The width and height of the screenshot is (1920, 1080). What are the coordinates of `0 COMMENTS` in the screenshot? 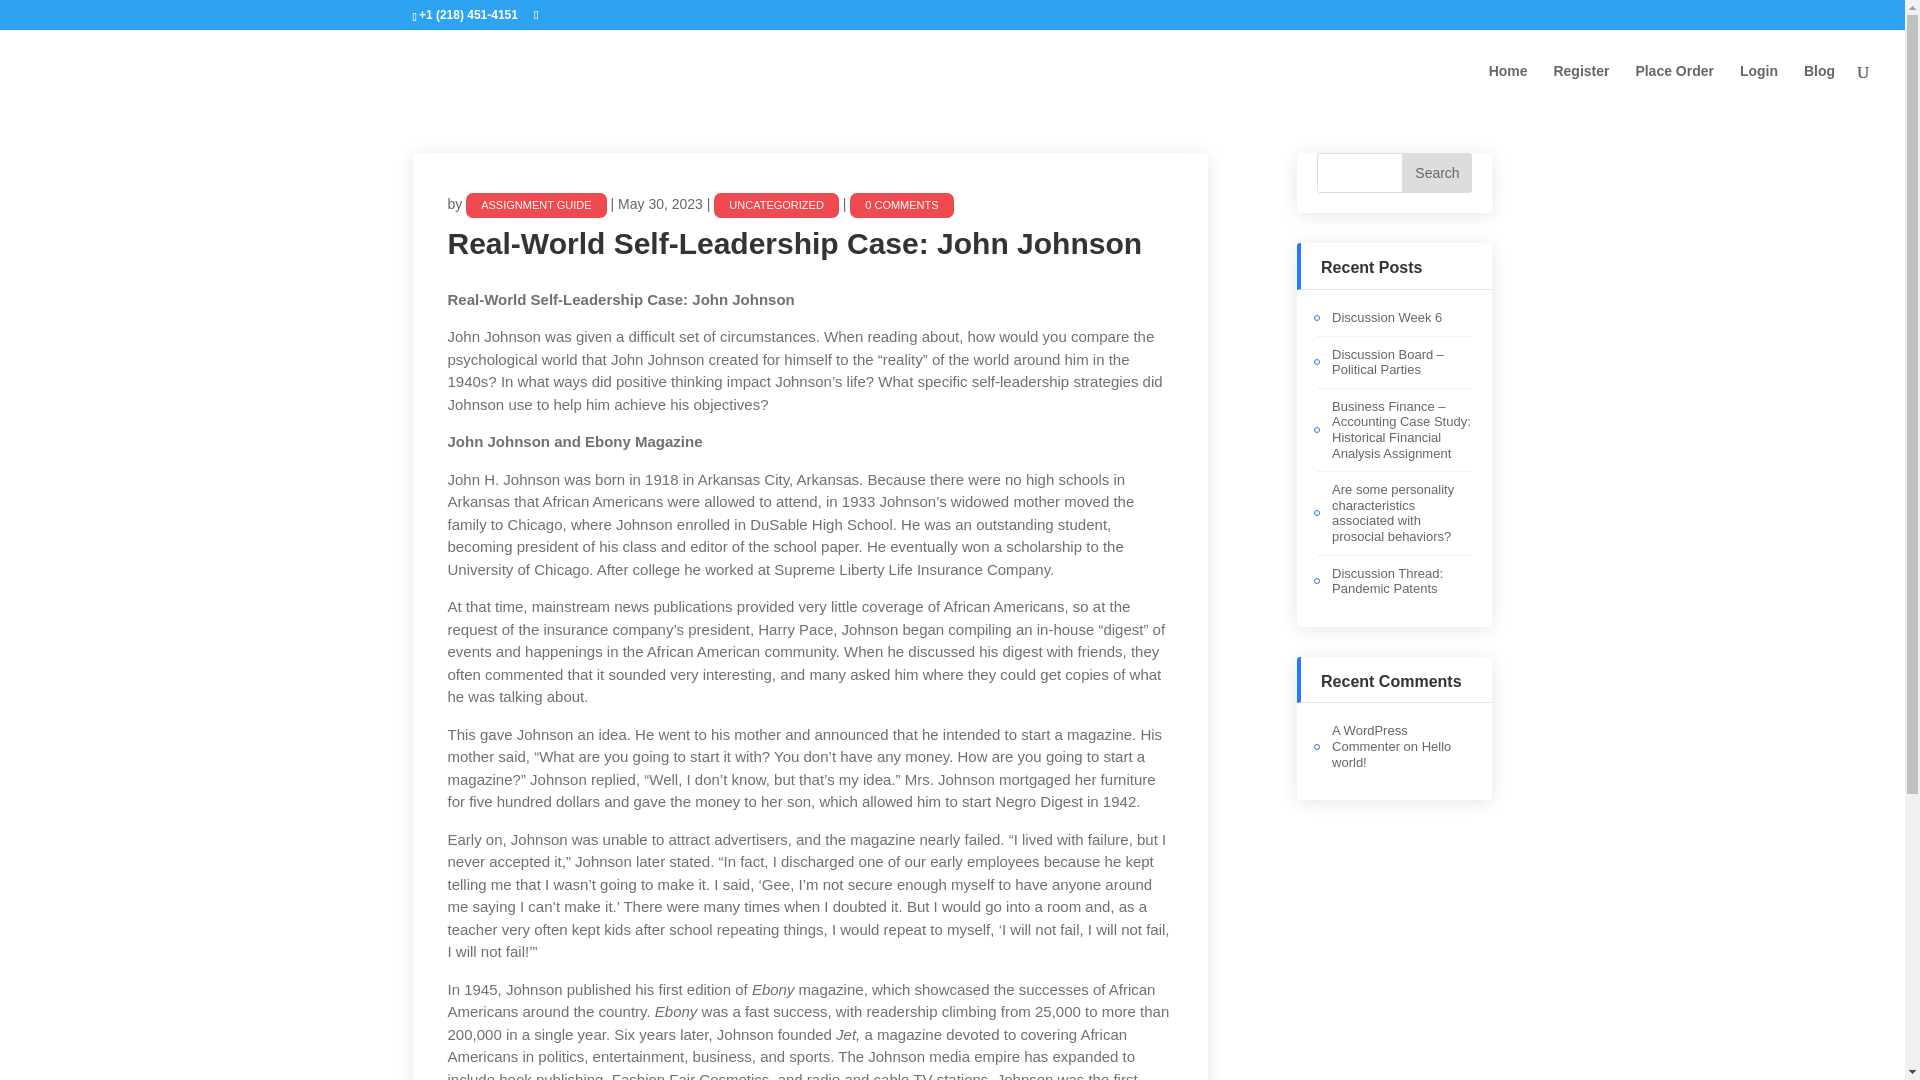 It's located at (1154, 328).